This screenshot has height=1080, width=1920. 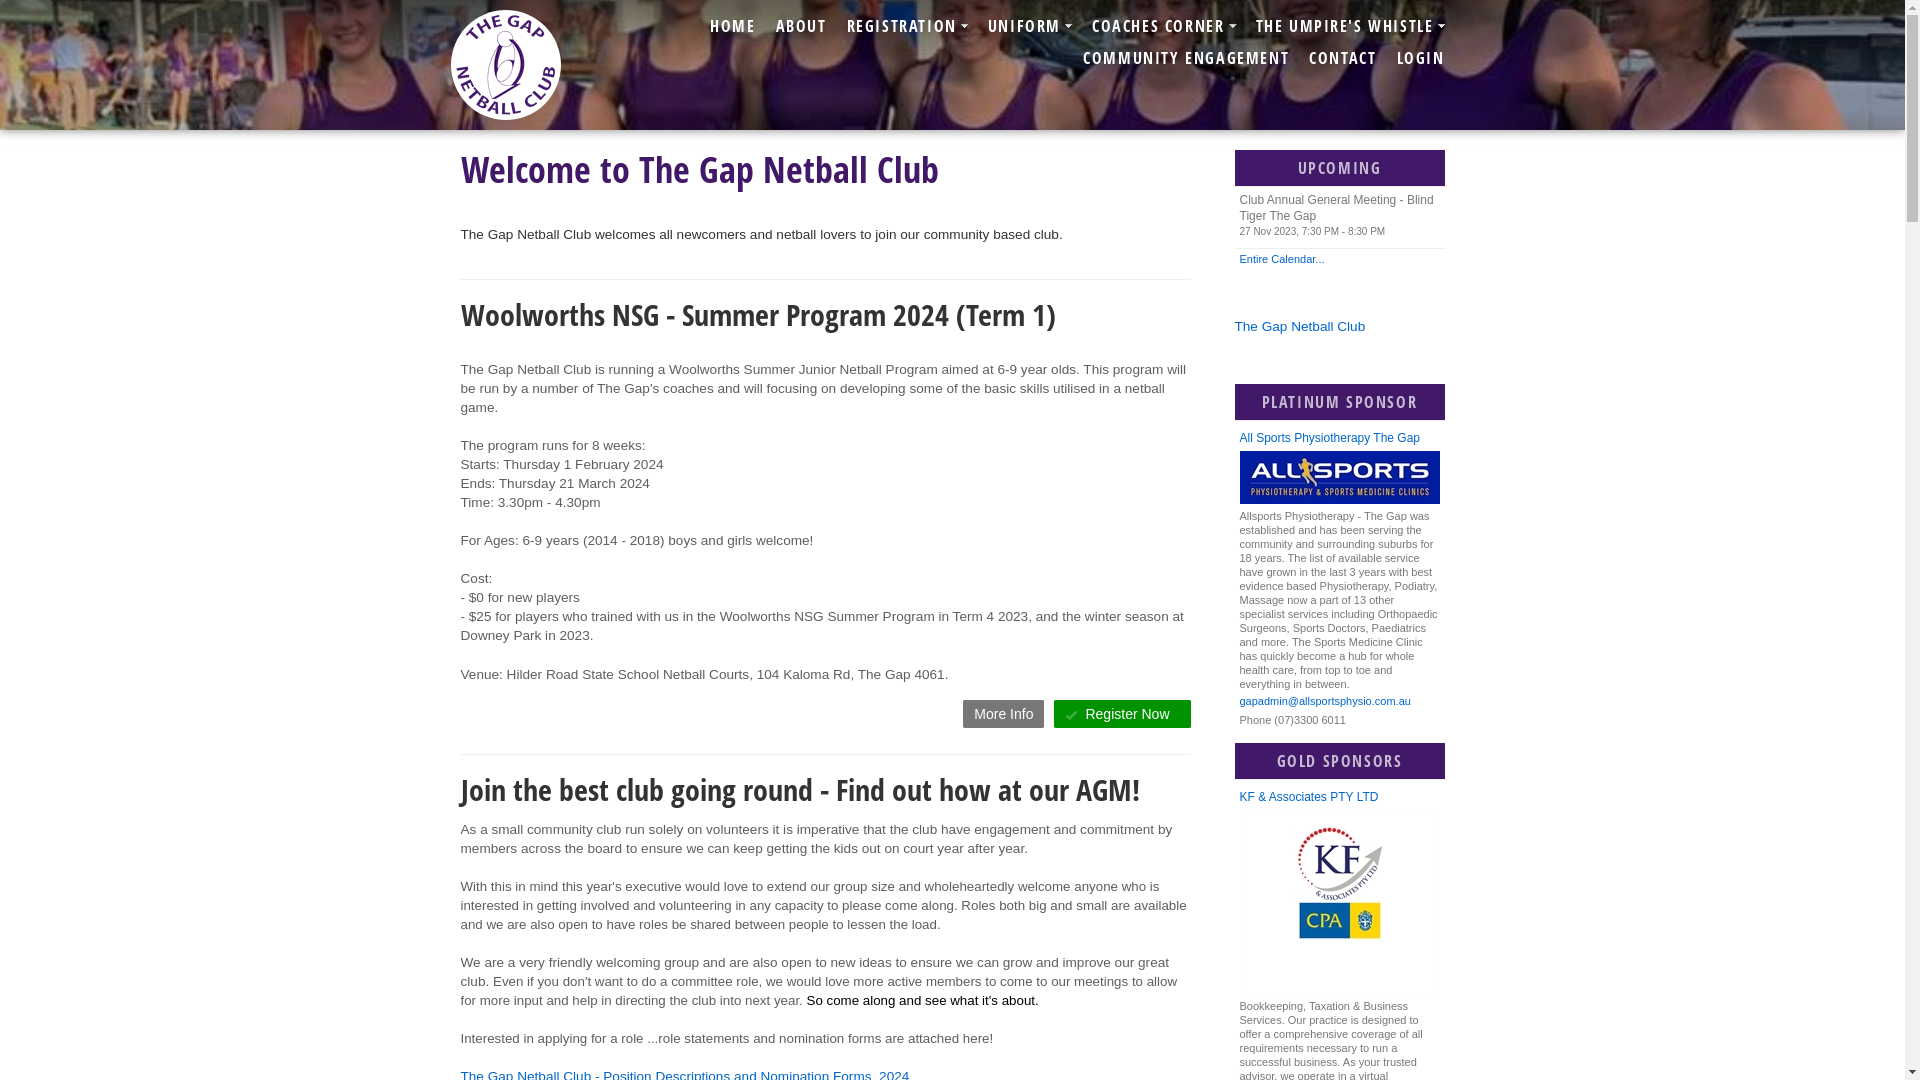 What do you see at coordinates (1340, 798) in the screenshot?
I see `KF & Associates PTY LTD` at bounding box center [1340, 798].